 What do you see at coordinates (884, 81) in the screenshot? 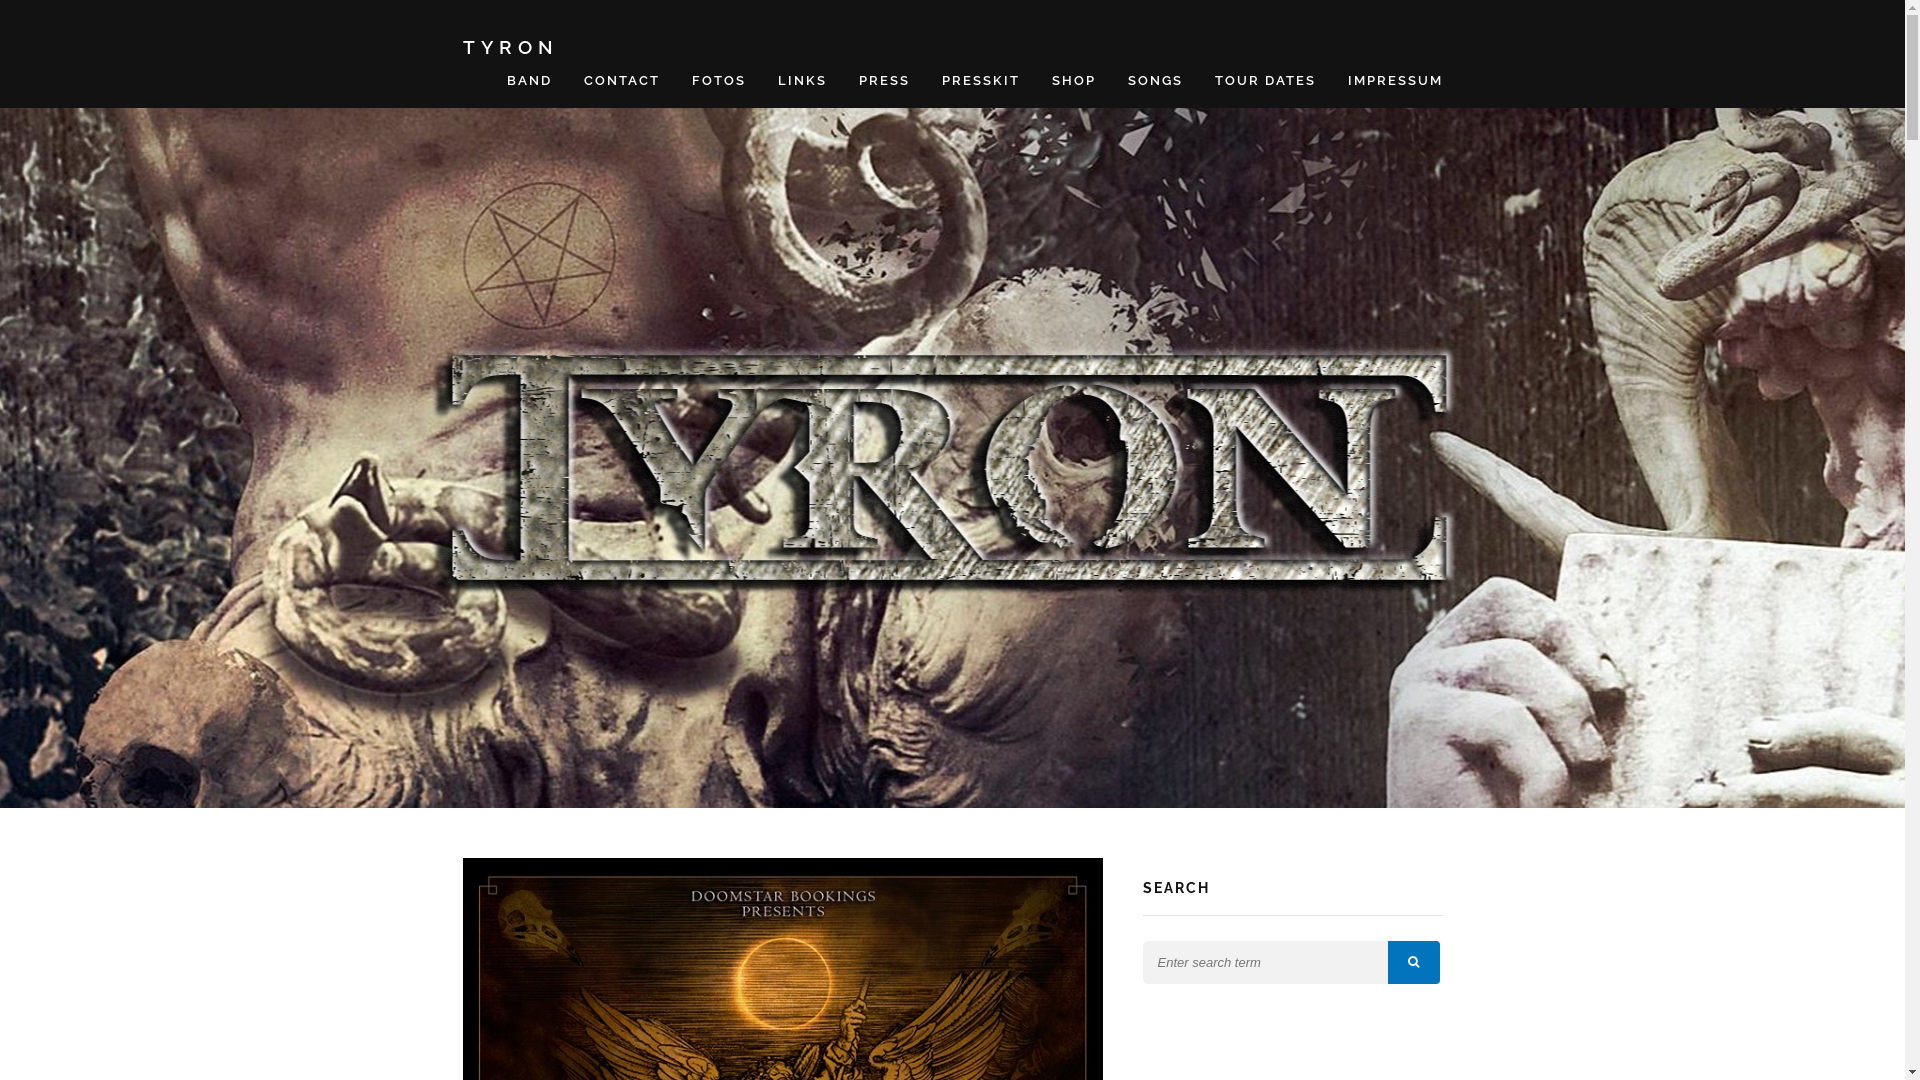
I see `PRESS` at bounding box center [884, 81].